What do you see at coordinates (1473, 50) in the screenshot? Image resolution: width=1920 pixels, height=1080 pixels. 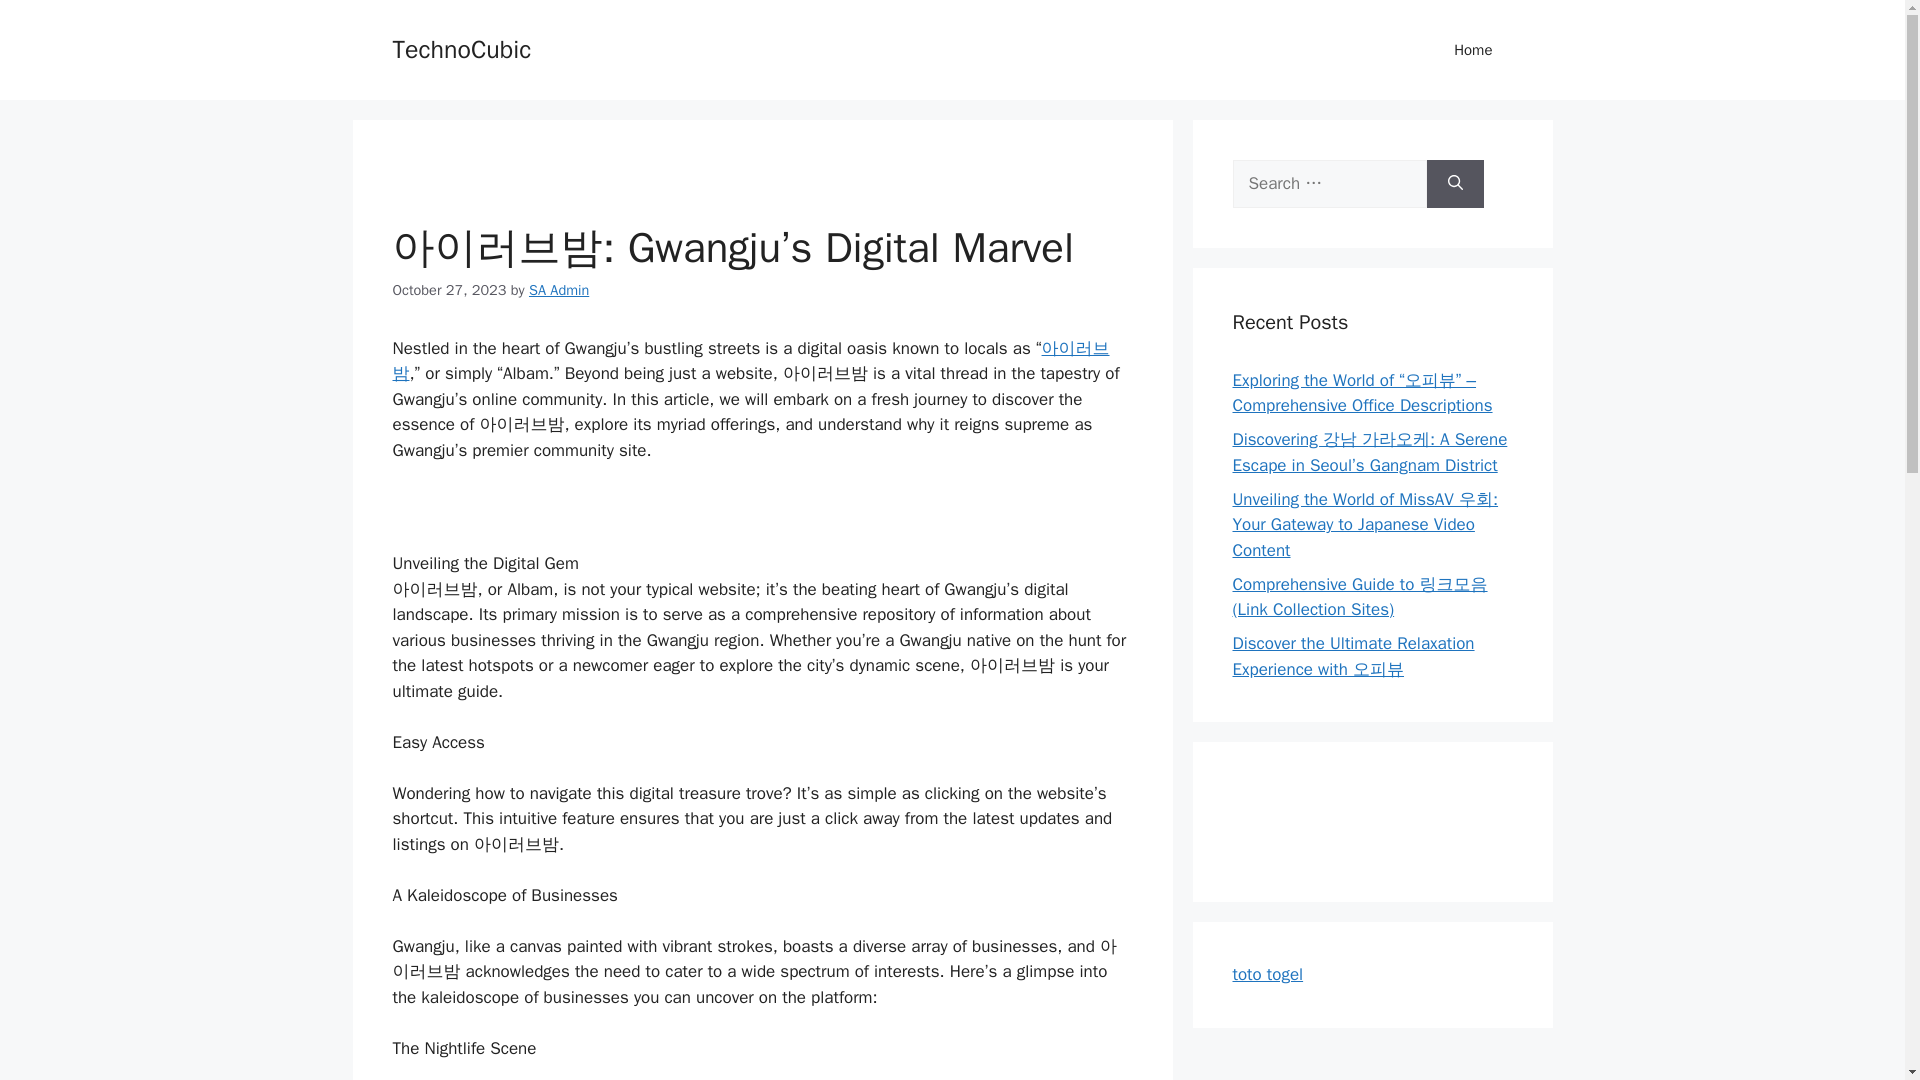 I see `Home` at bounding box center [1473, 50].